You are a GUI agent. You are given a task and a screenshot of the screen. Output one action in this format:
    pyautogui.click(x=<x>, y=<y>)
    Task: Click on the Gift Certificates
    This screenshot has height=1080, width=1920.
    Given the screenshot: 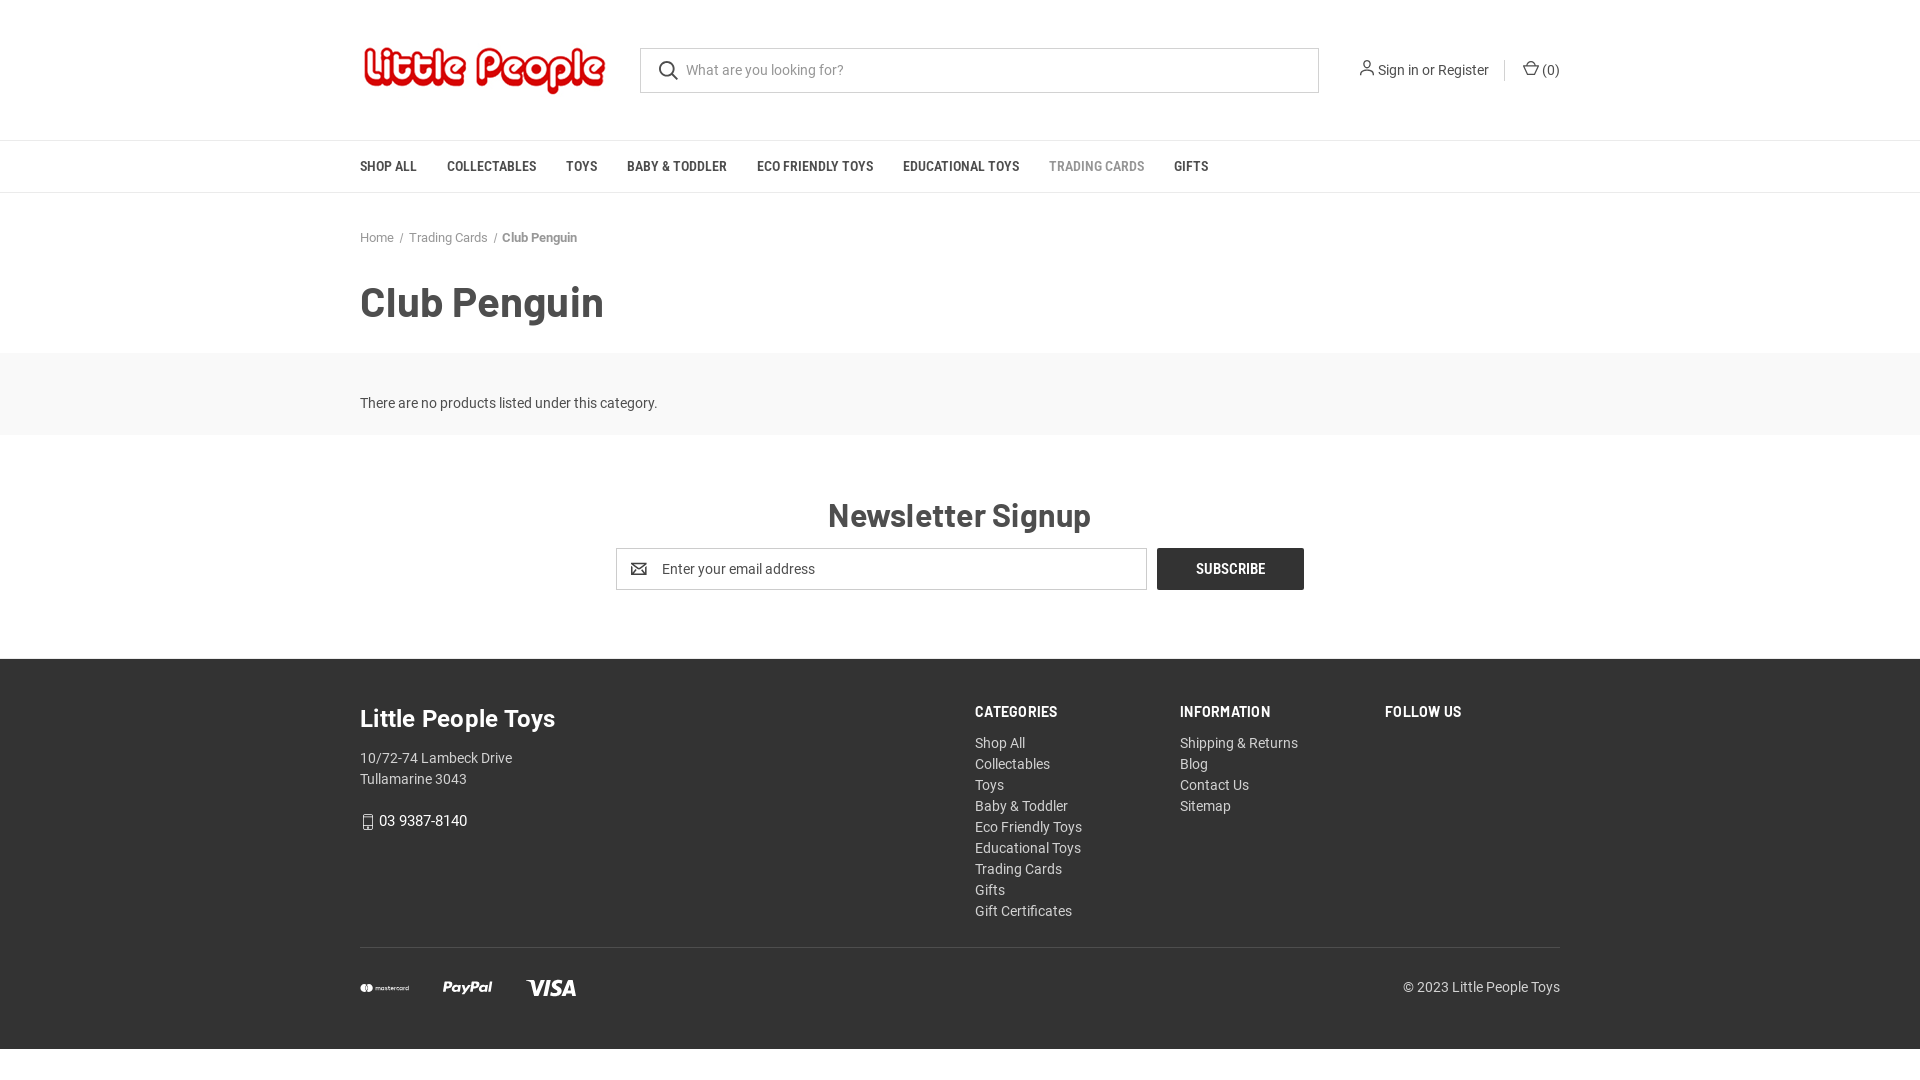 What is the action you would take?
    pyautogui.click(x=1024, y=911)
    